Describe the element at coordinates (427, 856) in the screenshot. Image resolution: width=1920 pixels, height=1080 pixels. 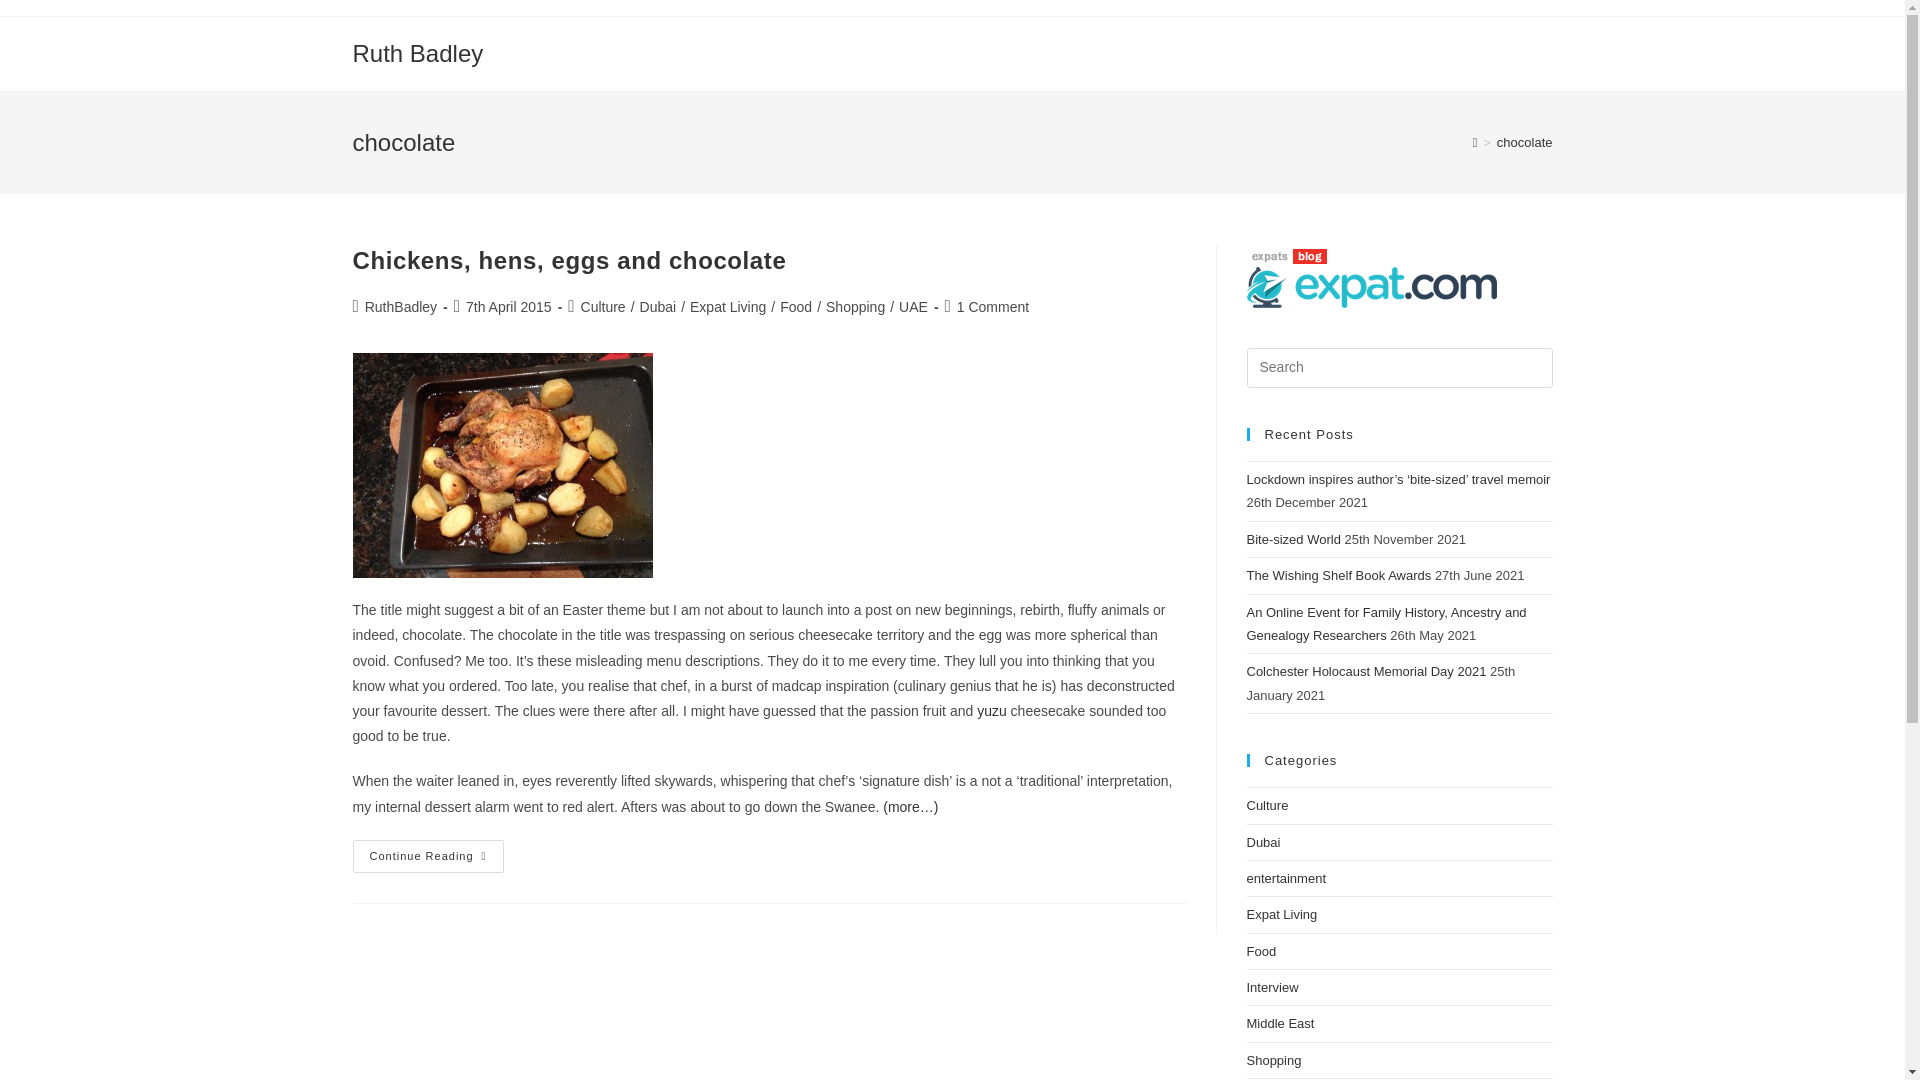
I see `Continue Reading` at that location.